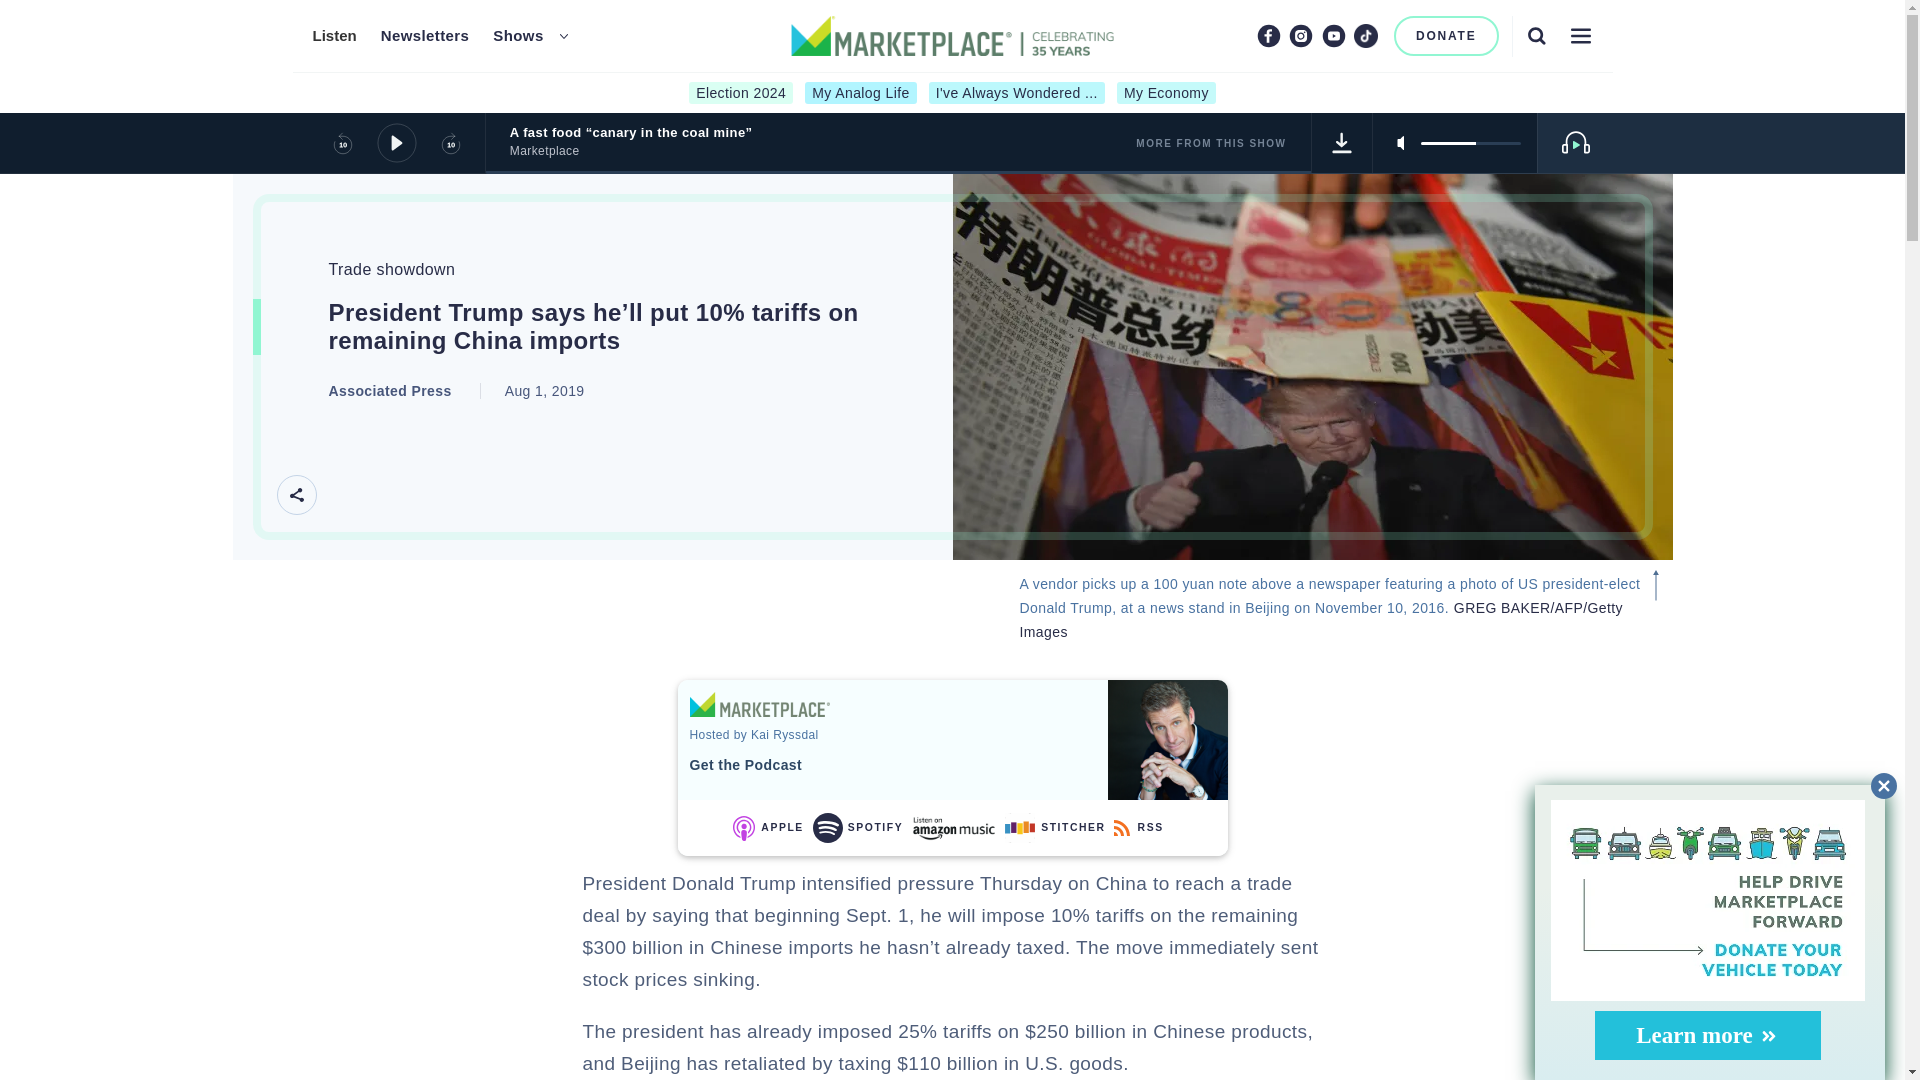 The width and height of the screenshot is (1920, 1080). Describe the element at coordinates (1366, 35) in the screenshot. I see `TikTok` at that location.